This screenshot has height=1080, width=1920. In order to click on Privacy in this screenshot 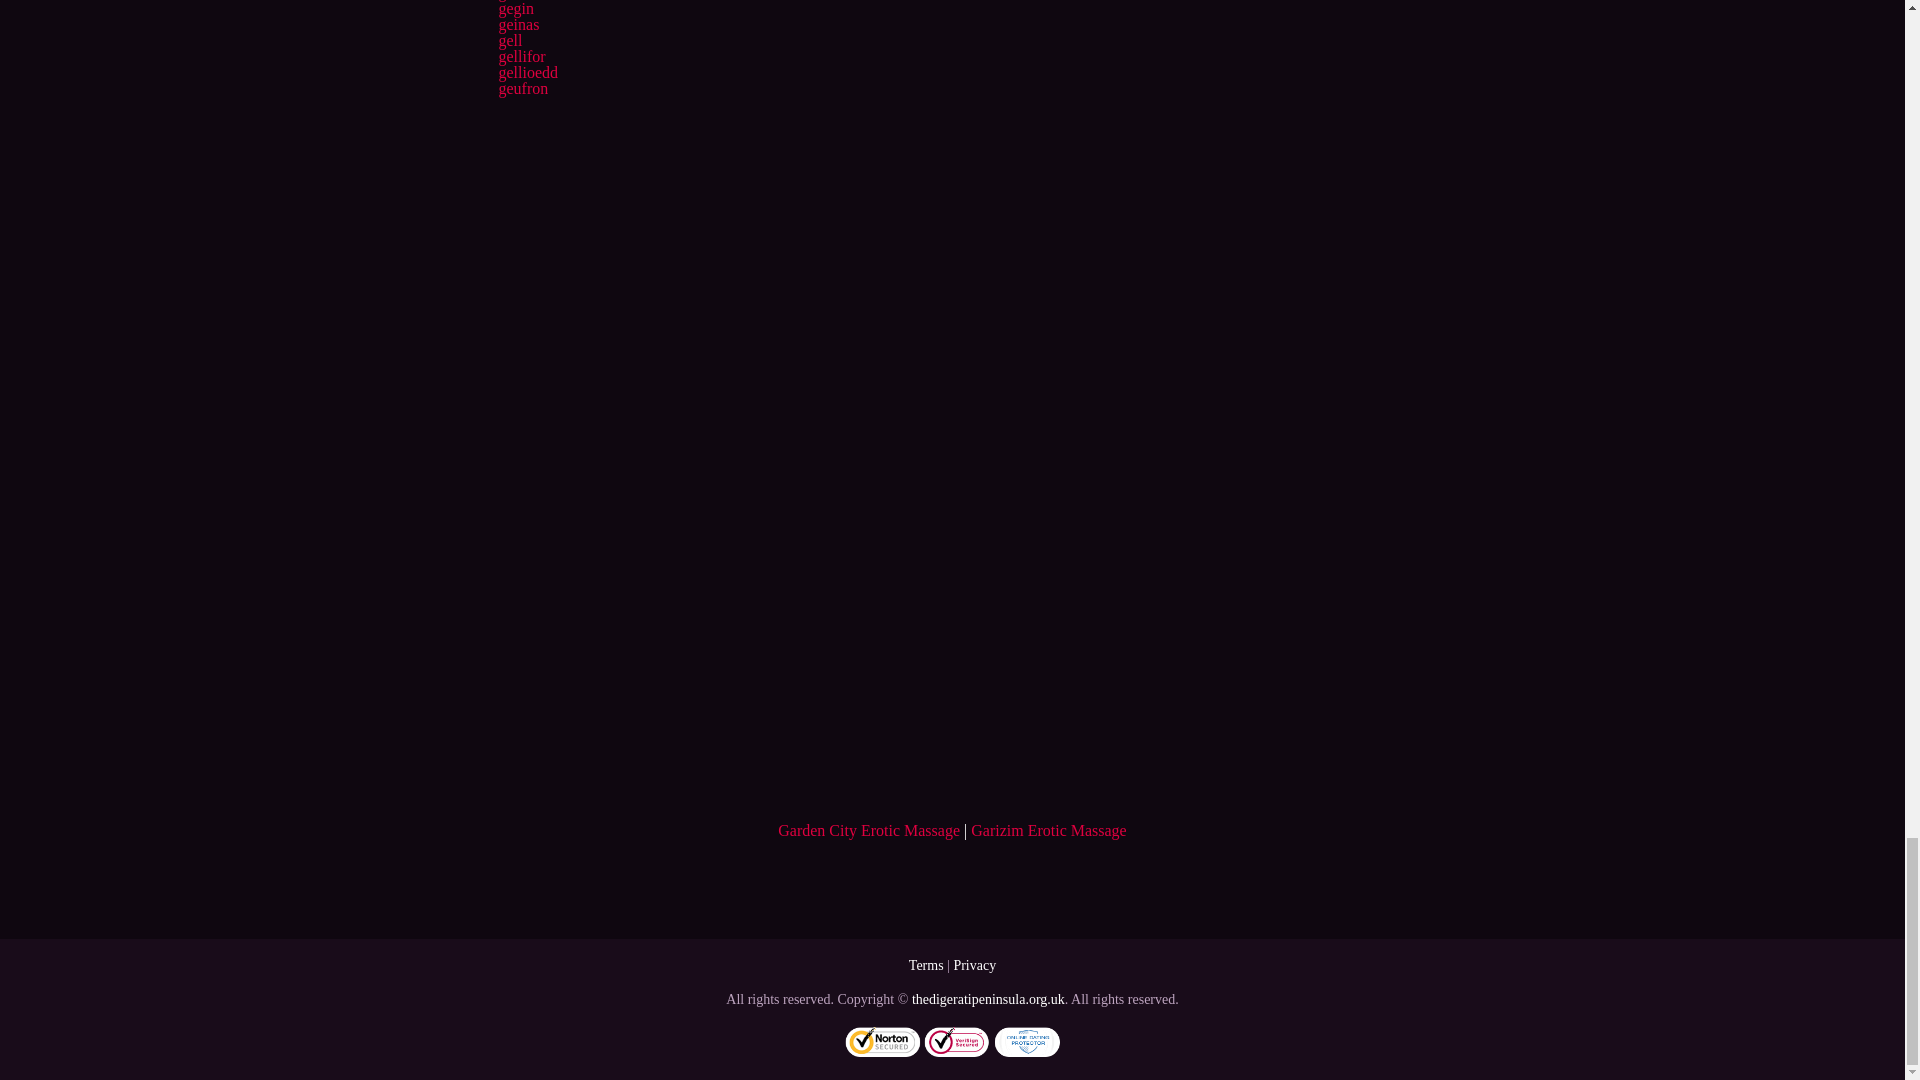, I will do `click(974, 965)`.